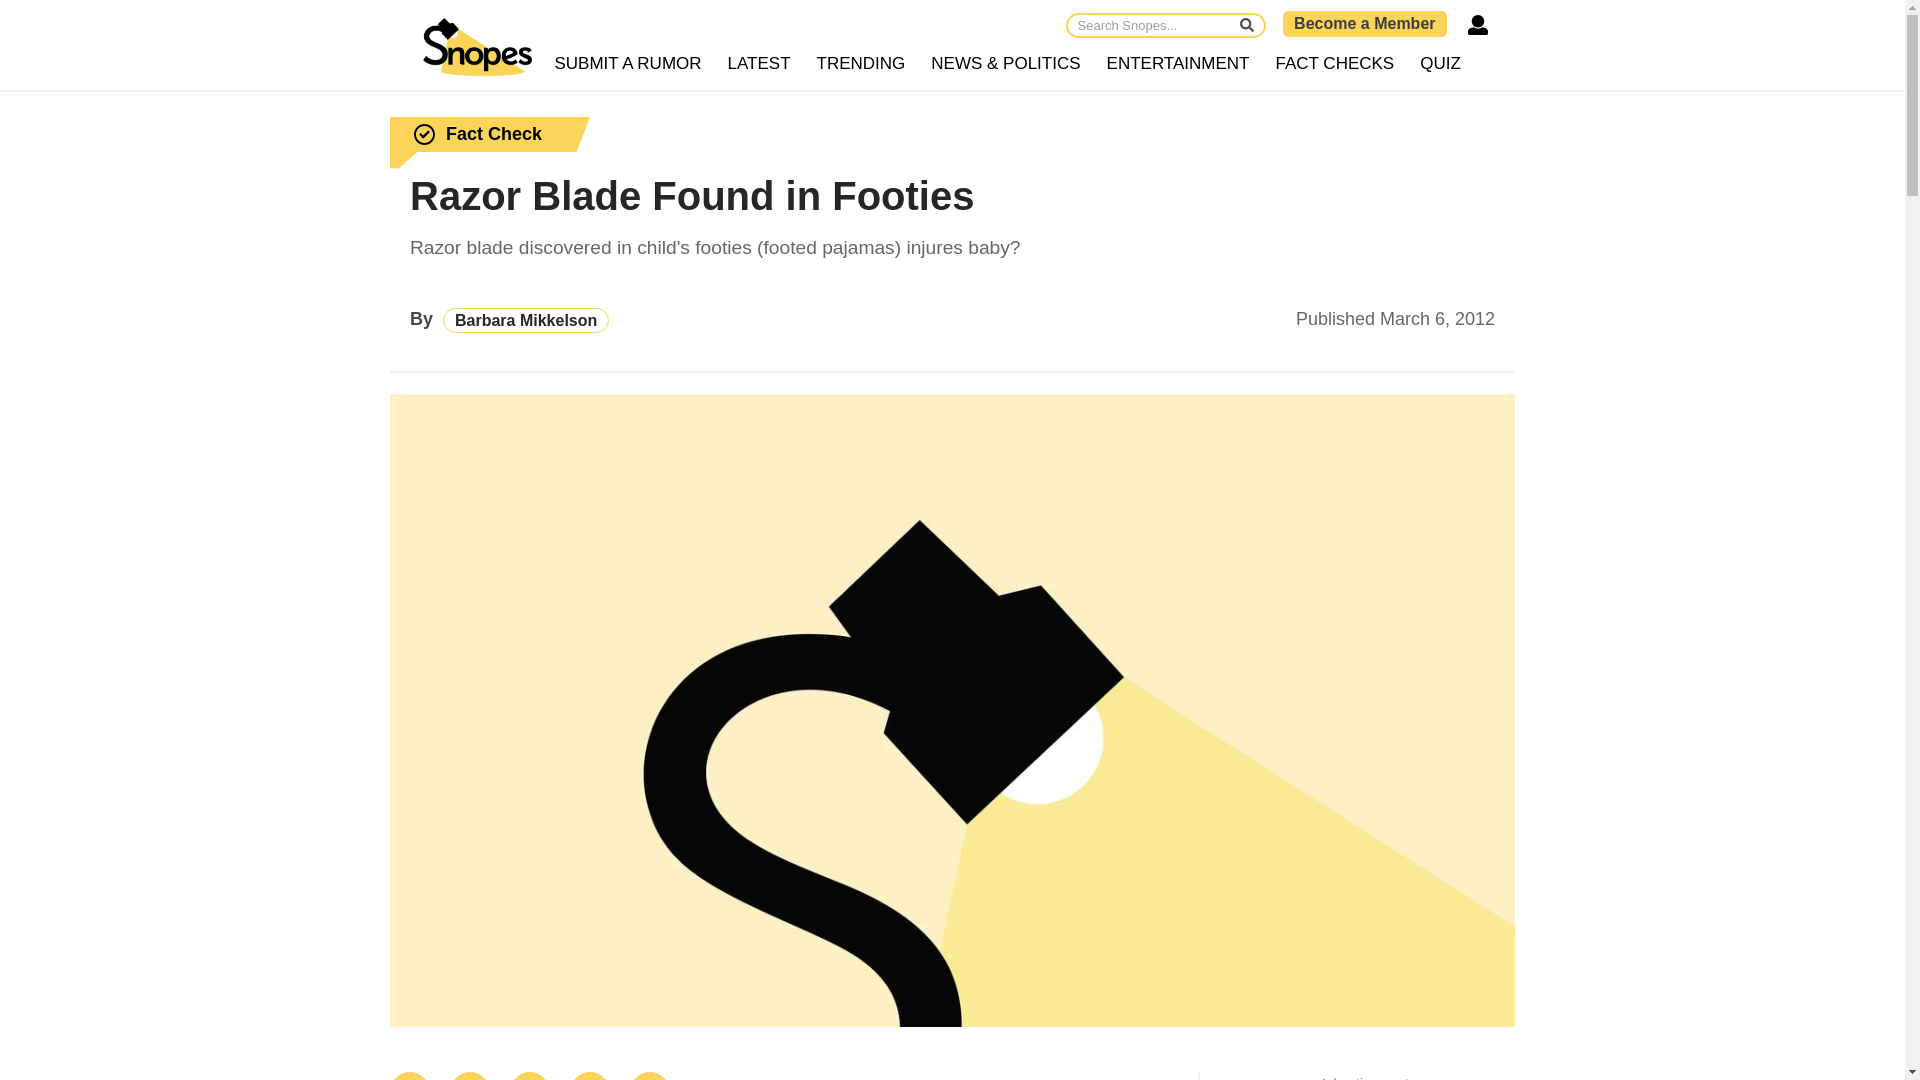  What do you see at coordinates (1440, 64) in the screenshot?
I see `QUIZ` at bounding box center [1440, 64].